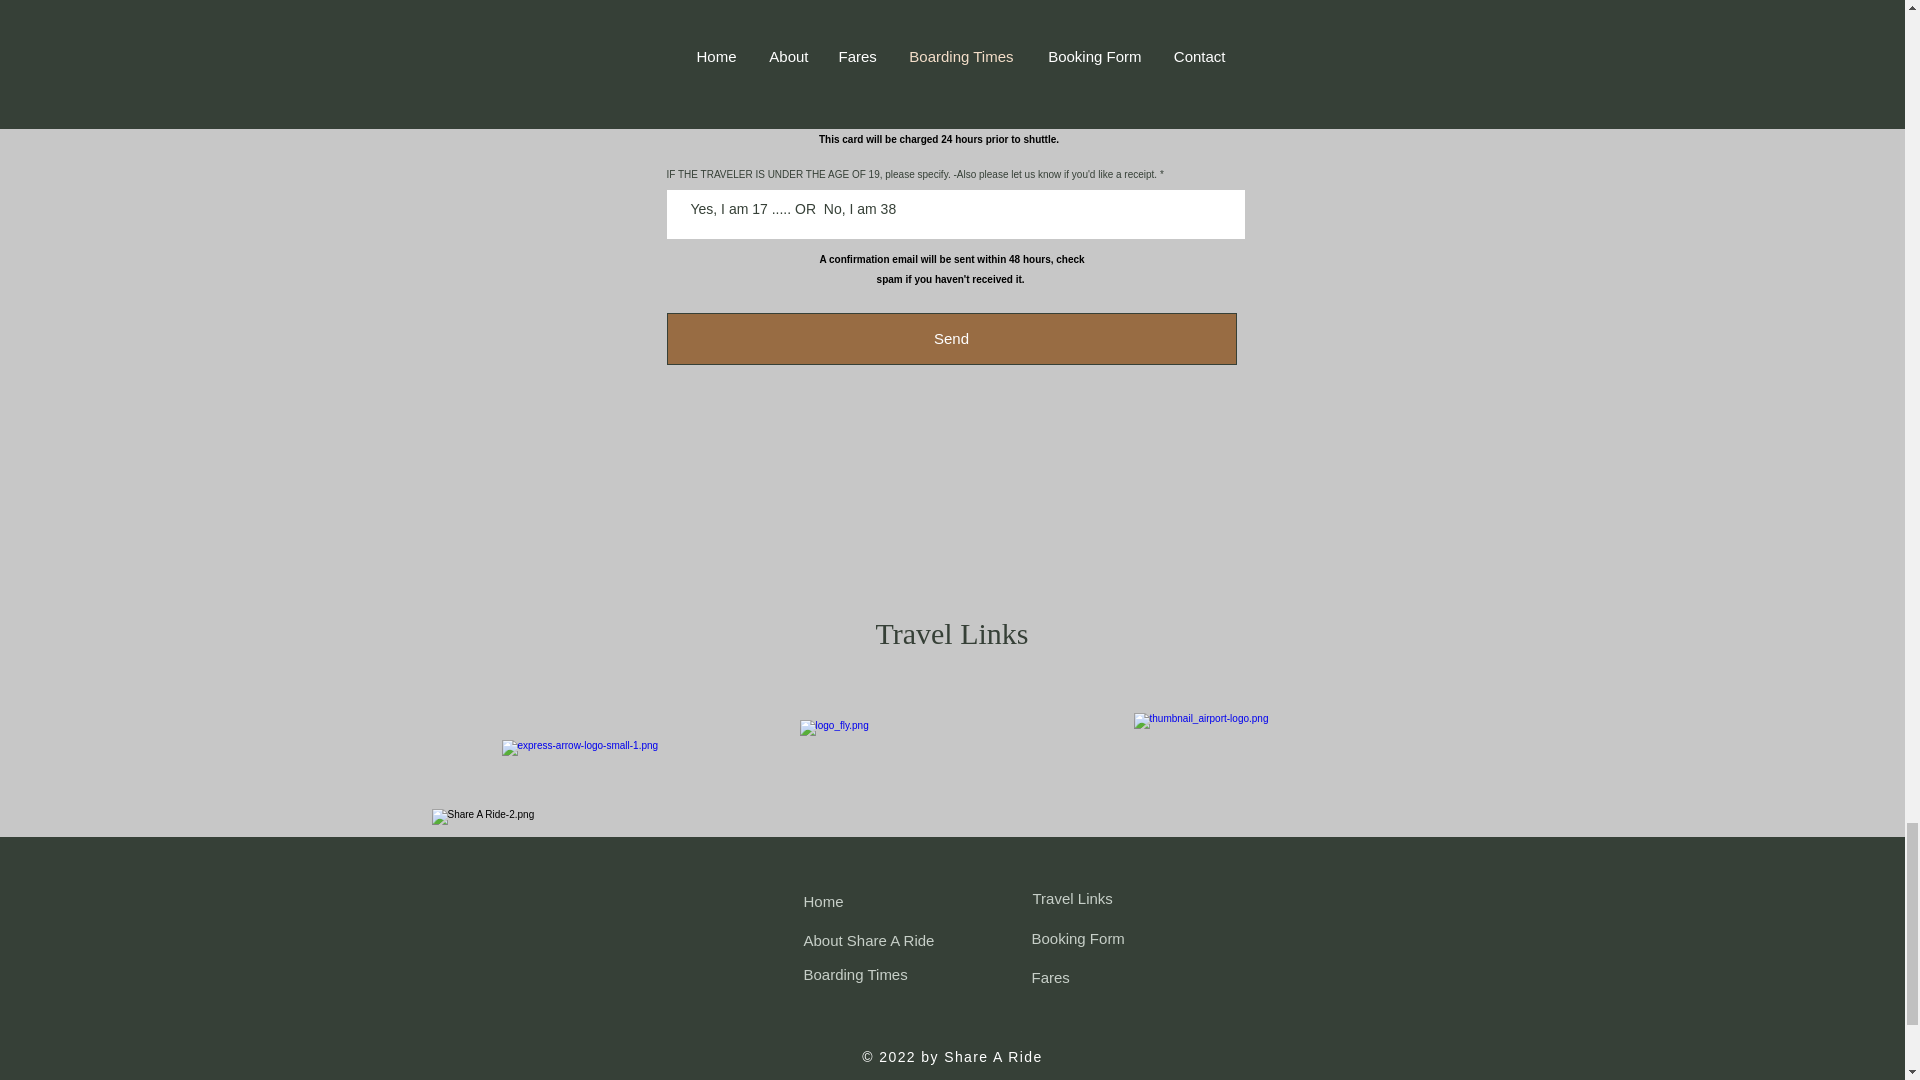 The width and height of the screenshot is (1920, 1080). What do you see at coordinates (856, 974) in the screenshot?
I see `Boarding Times` at bounding box center [856, 974].